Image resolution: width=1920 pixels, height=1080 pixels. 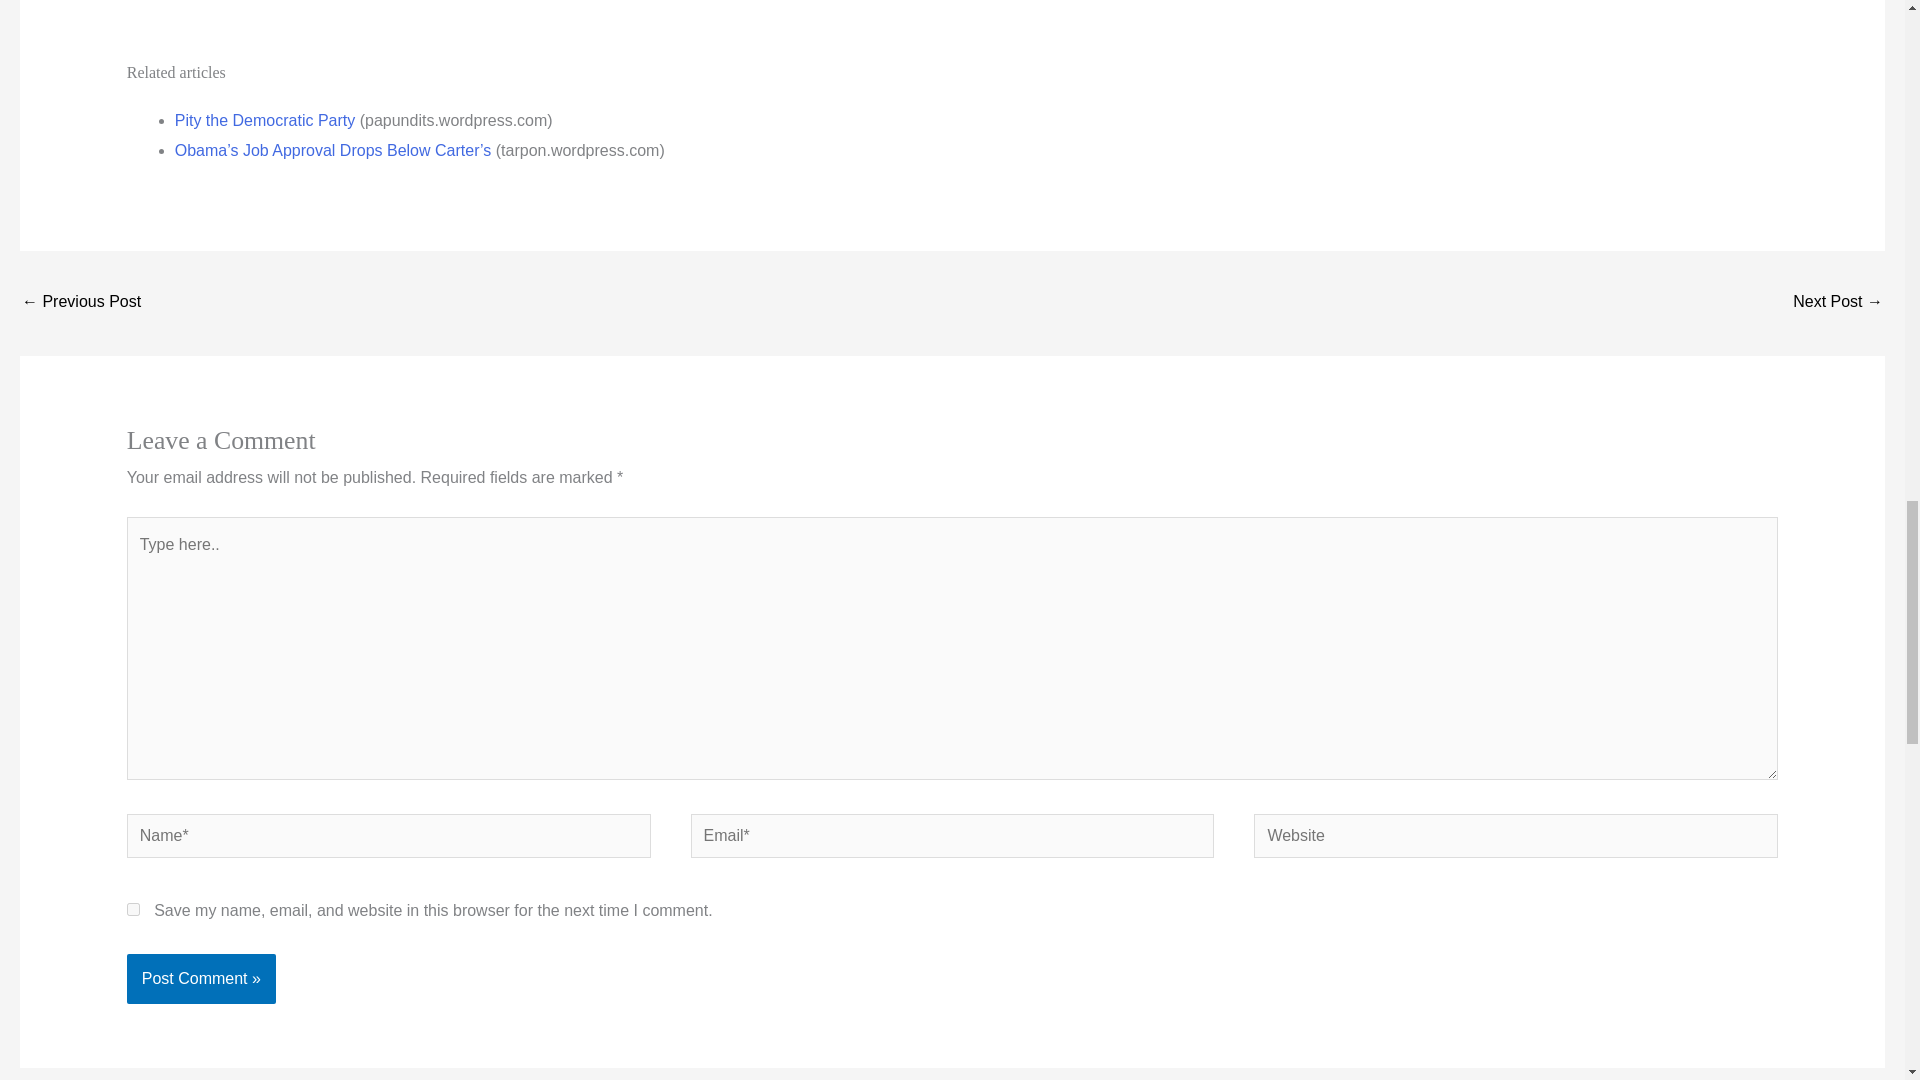 I want to click on yes, so click(x=133, y=908).